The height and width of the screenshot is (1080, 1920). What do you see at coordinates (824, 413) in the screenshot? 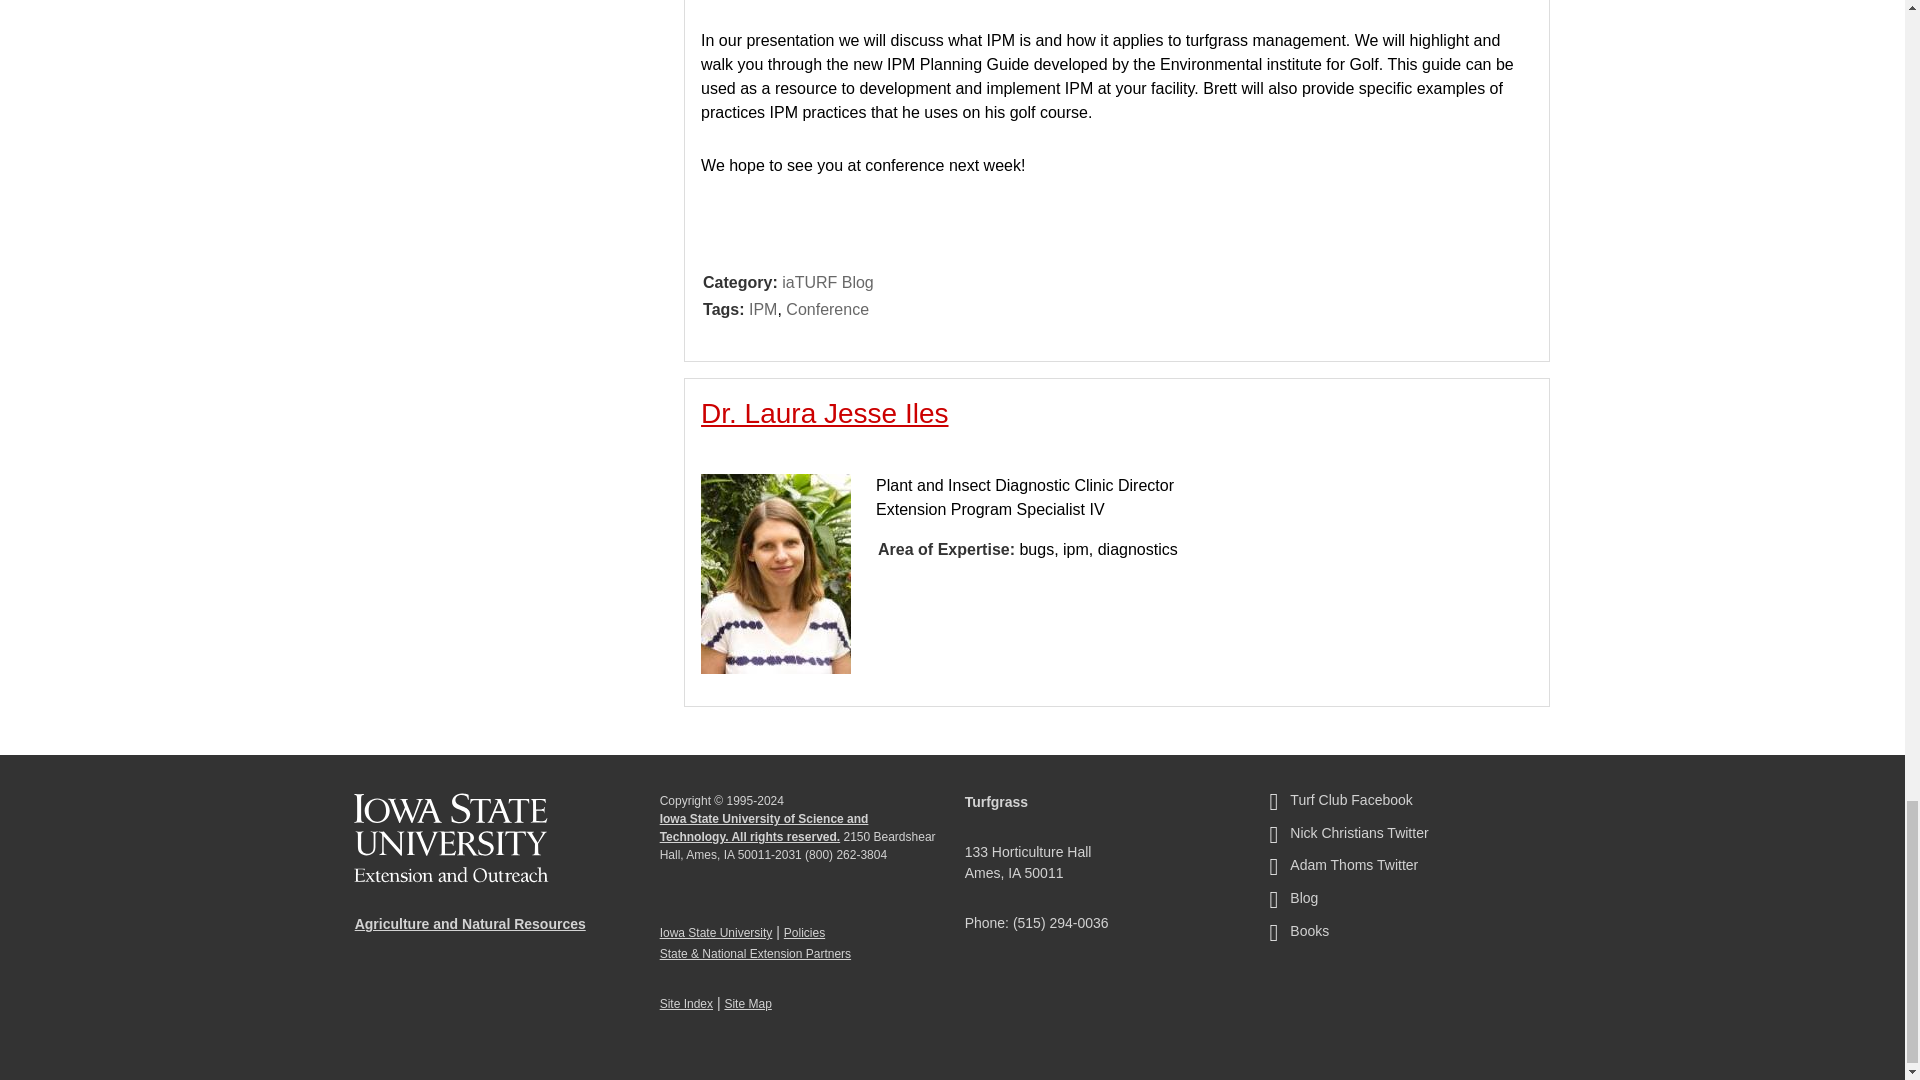
I see `Dr. Laura  Jesse Iles` at bounding box center [824, 413].